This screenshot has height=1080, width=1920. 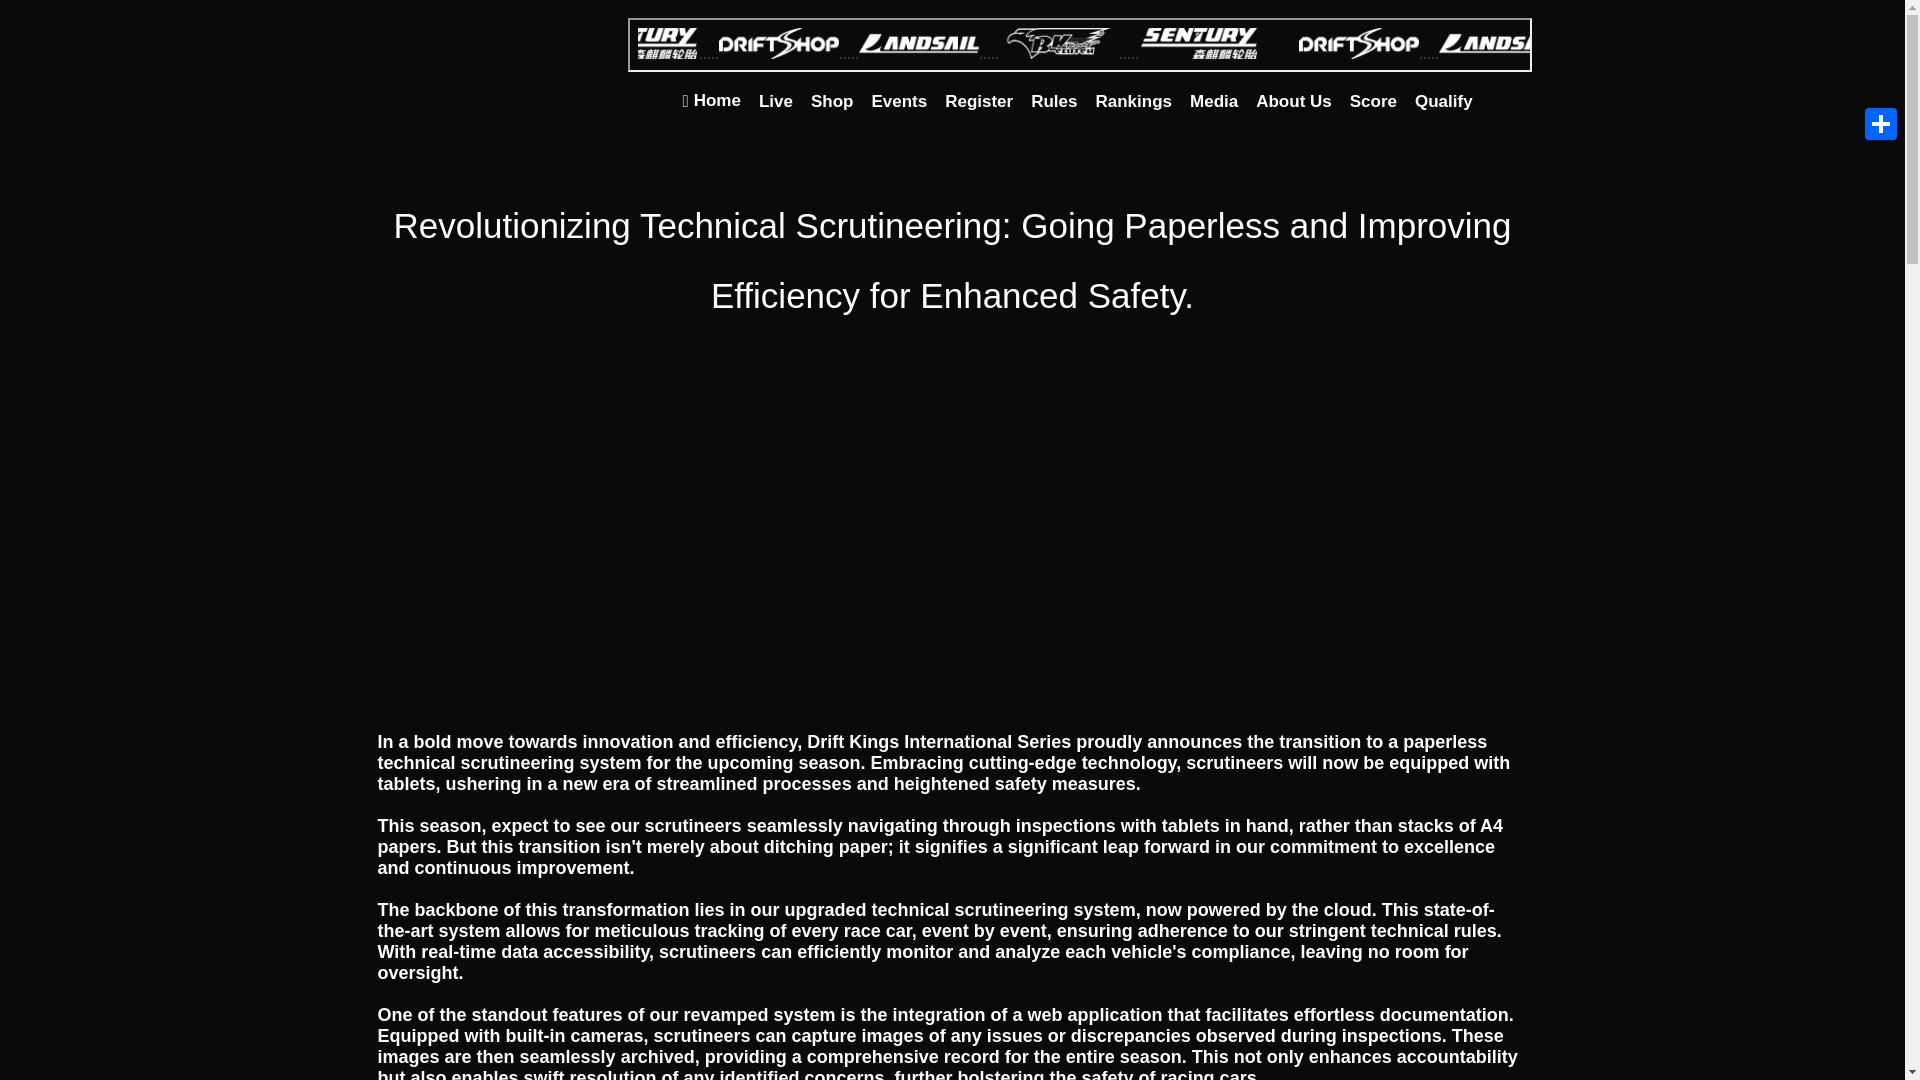 What do you see at coordinates (1372, 102) in the screenshot?
I see `Score` at bounding box center [1372, 102].